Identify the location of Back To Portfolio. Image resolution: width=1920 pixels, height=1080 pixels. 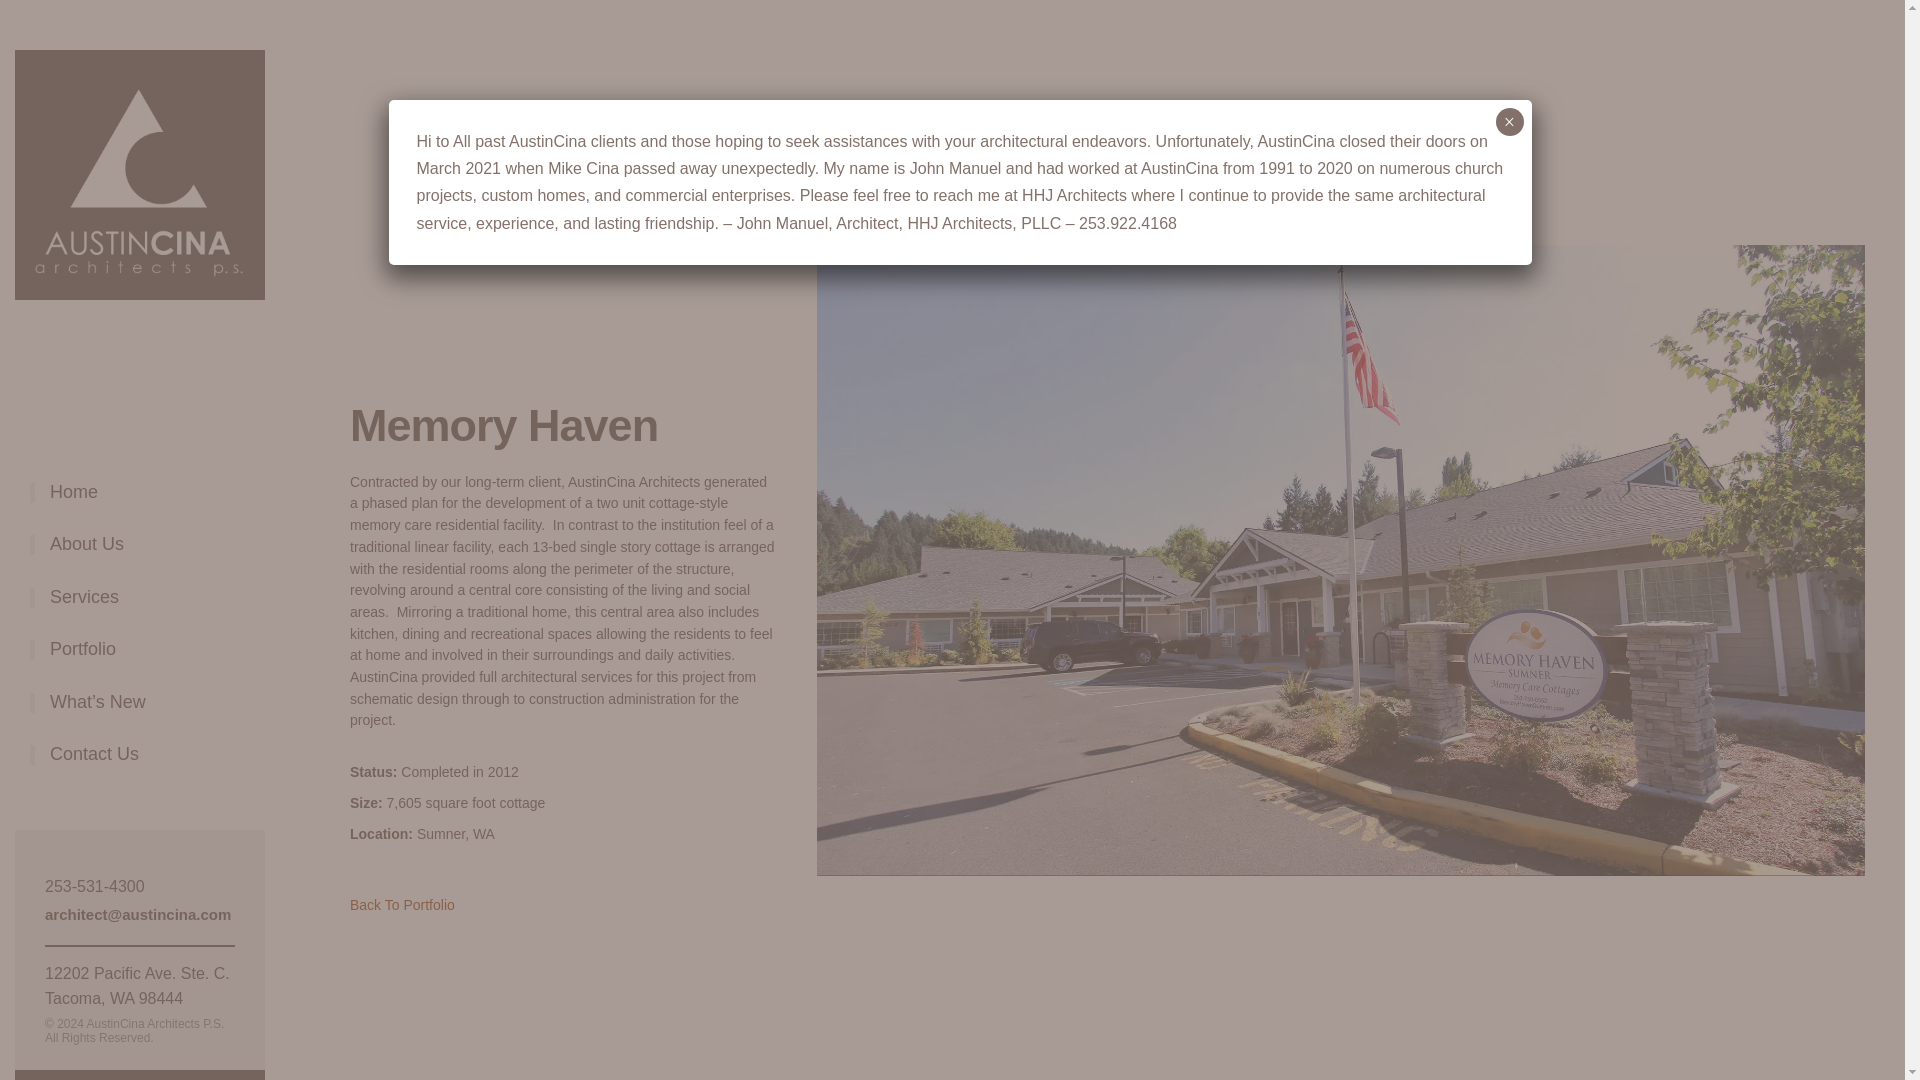
(402, 904).